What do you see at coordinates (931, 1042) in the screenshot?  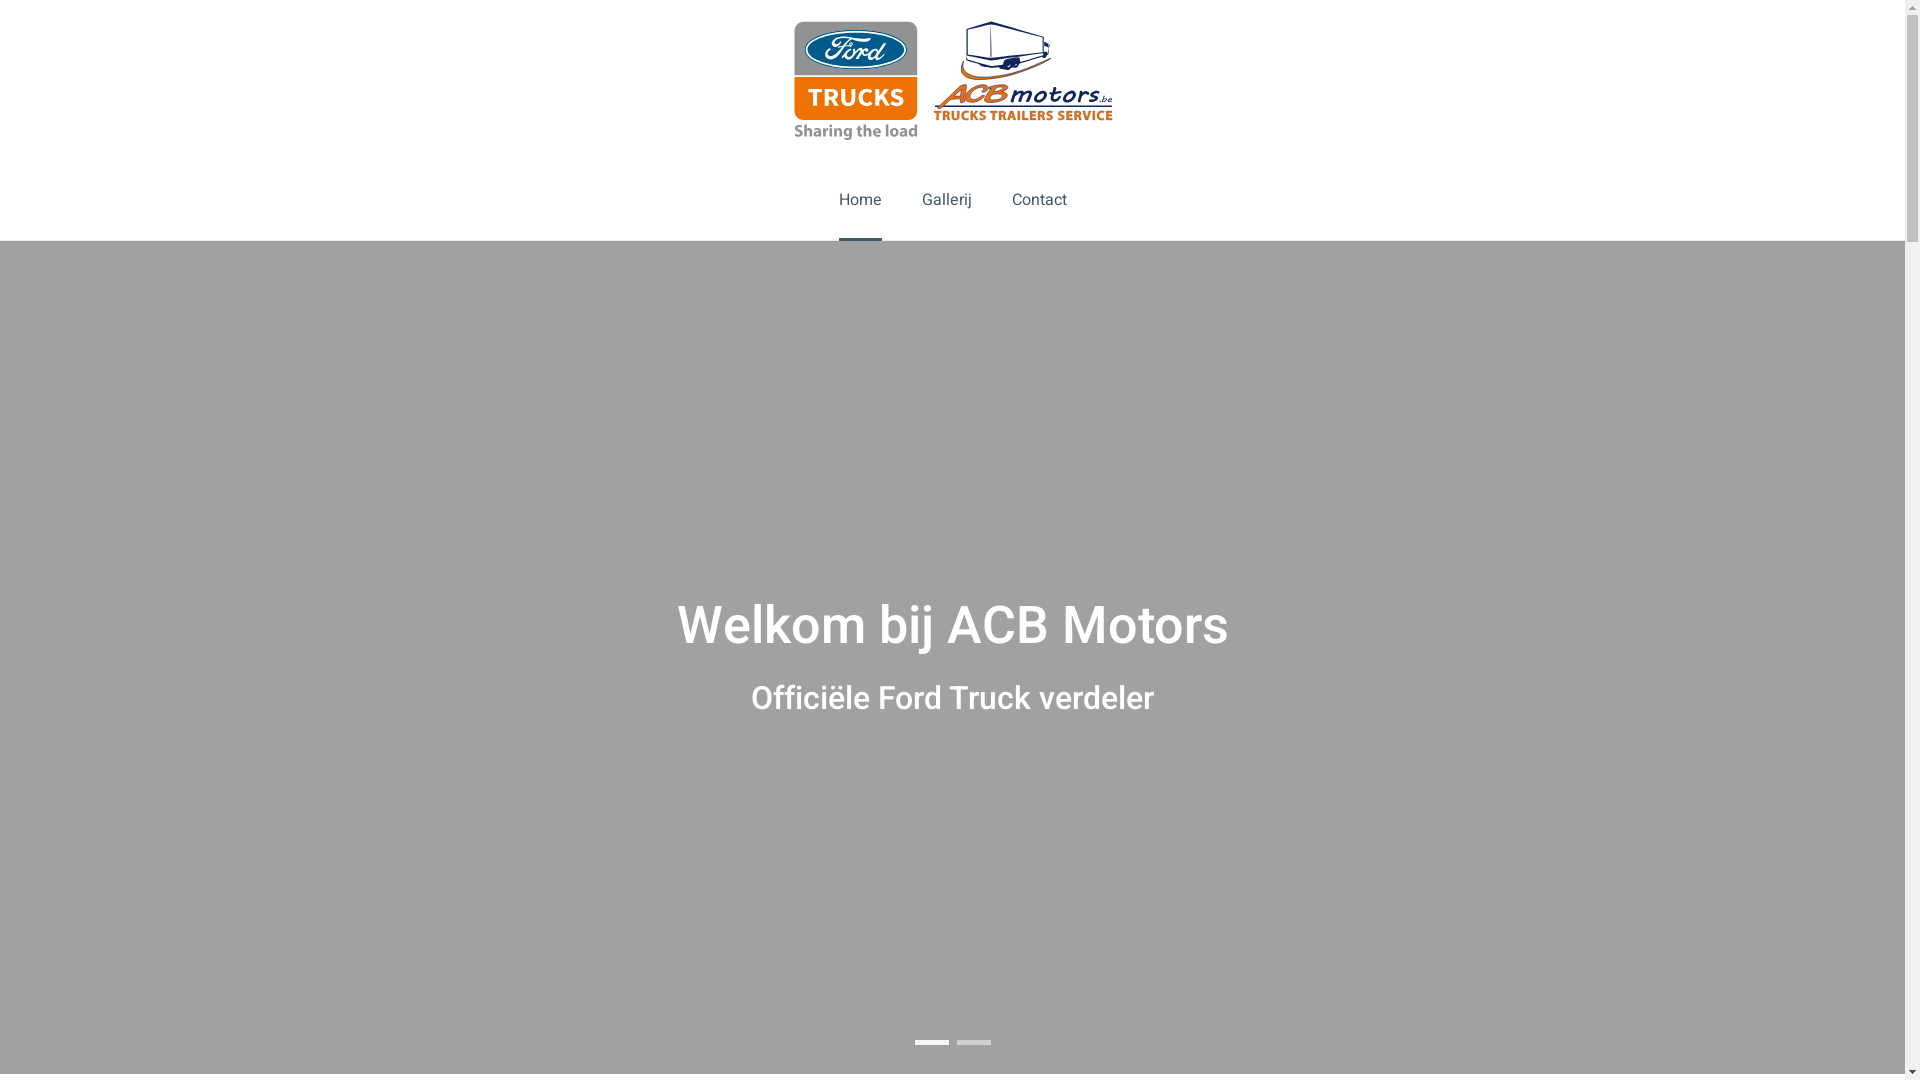 I see `Welkom bij ACB Motors` at bounding box center [931, 1042].